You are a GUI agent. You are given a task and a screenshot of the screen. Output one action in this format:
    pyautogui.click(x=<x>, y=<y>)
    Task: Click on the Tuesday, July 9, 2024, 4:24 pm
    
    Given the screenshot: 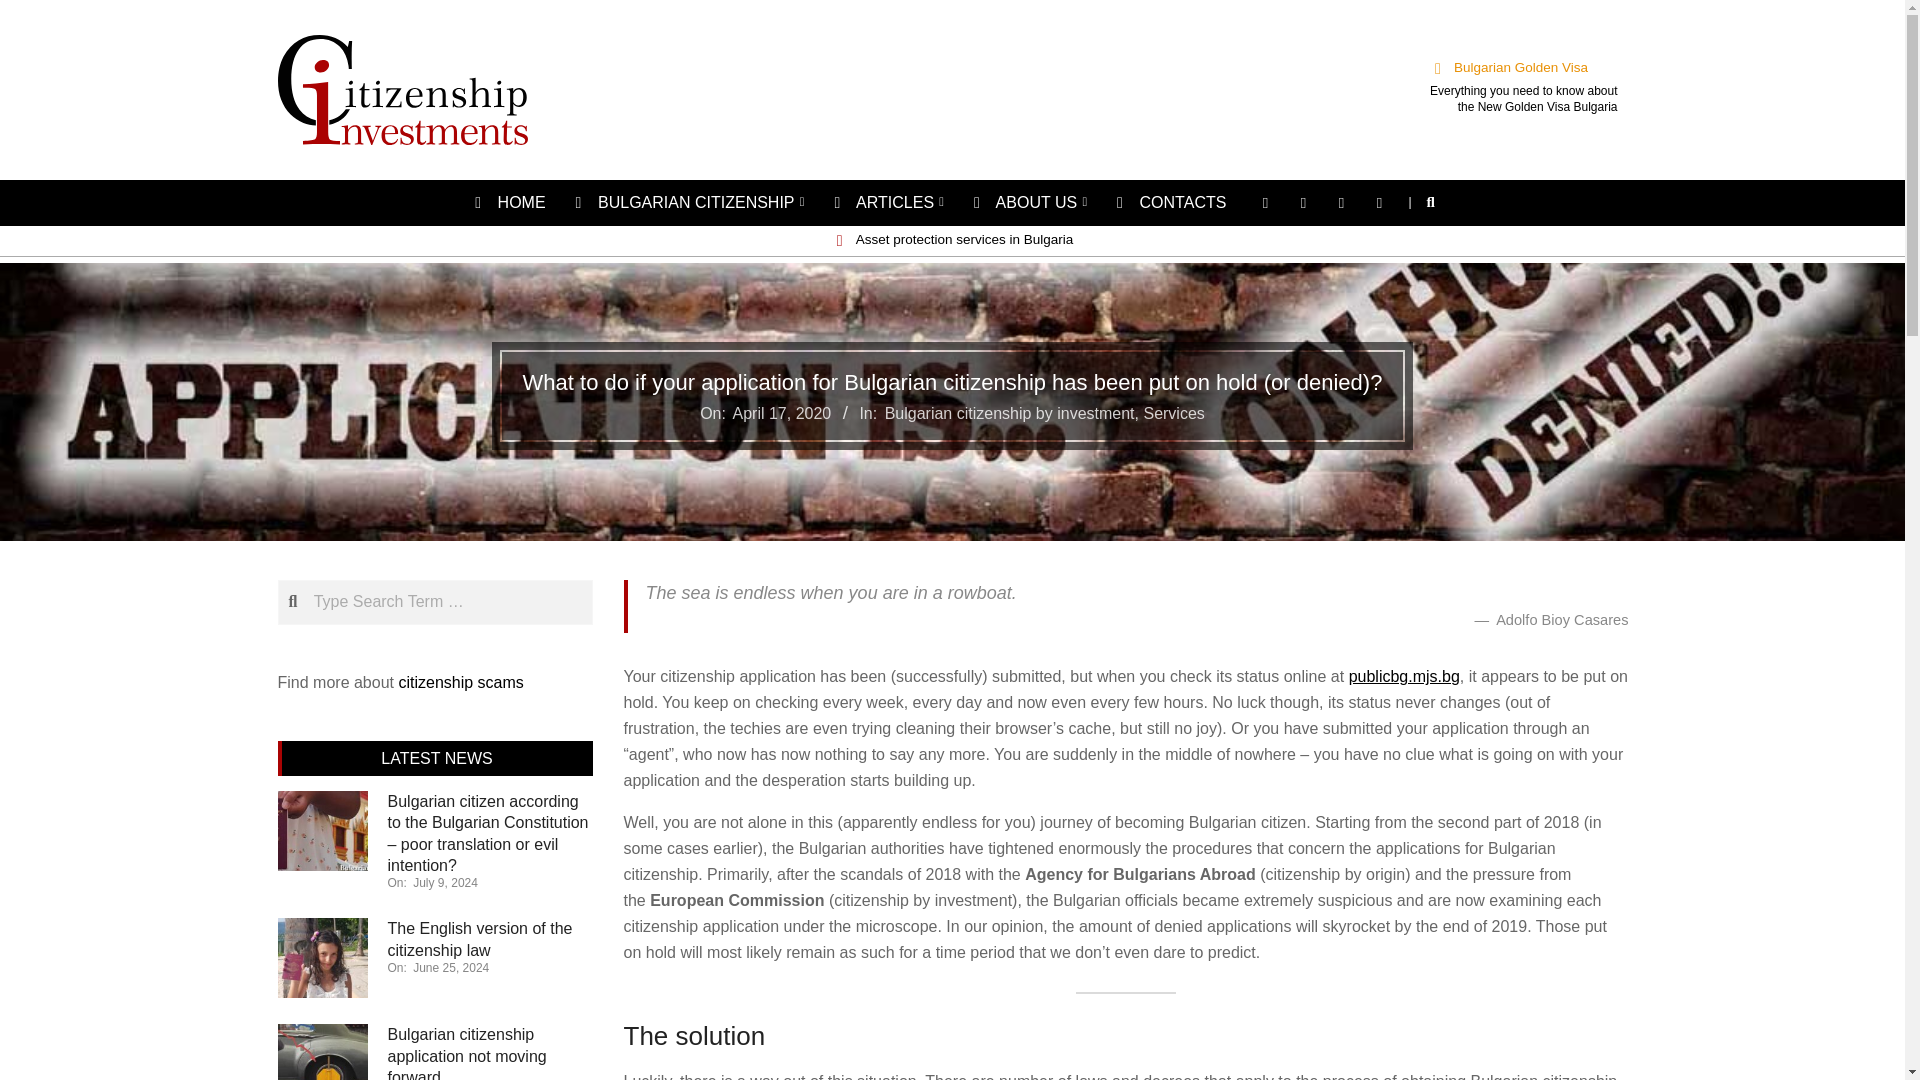 What is the action you would take?
    pyautogui.click(x=445, y=882)
    